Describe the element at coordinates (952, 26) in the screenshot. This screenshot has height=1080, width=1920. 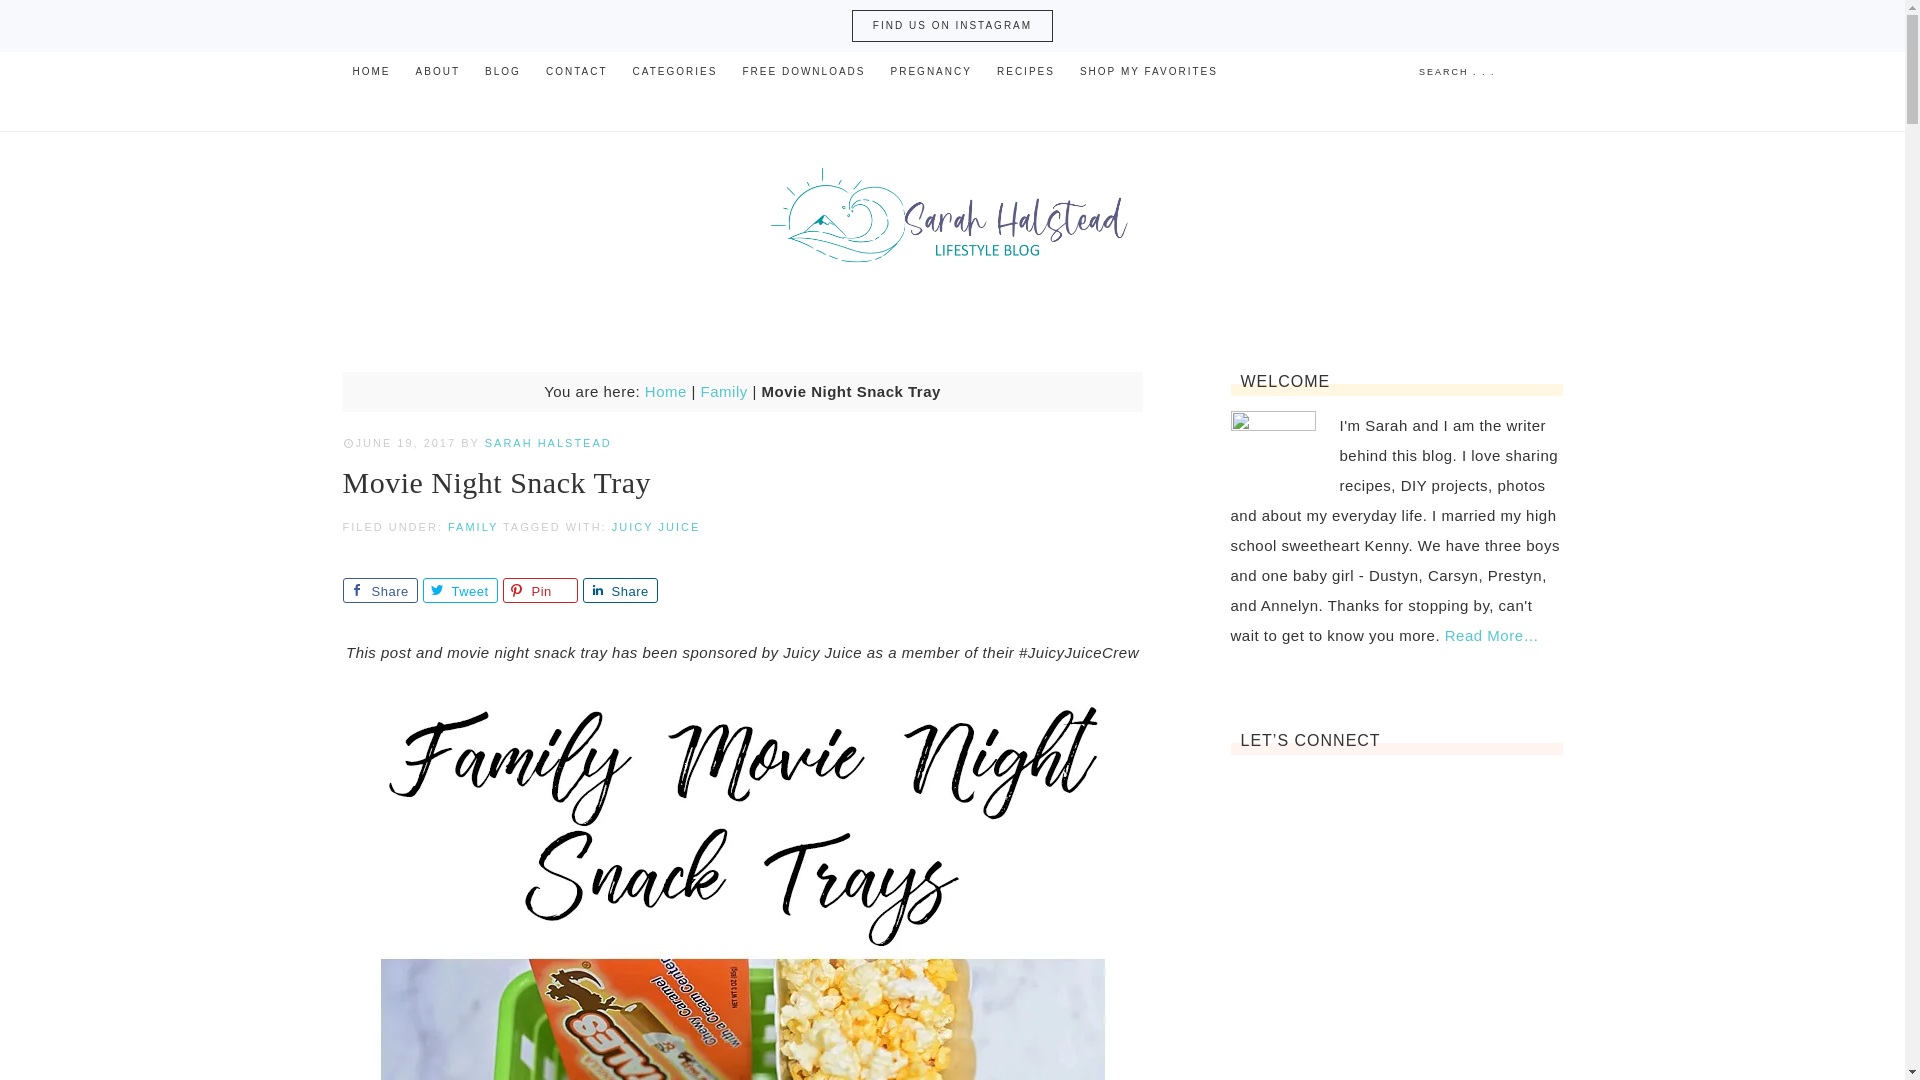
I see `FIND US ON INSTAGRAM` at that location.